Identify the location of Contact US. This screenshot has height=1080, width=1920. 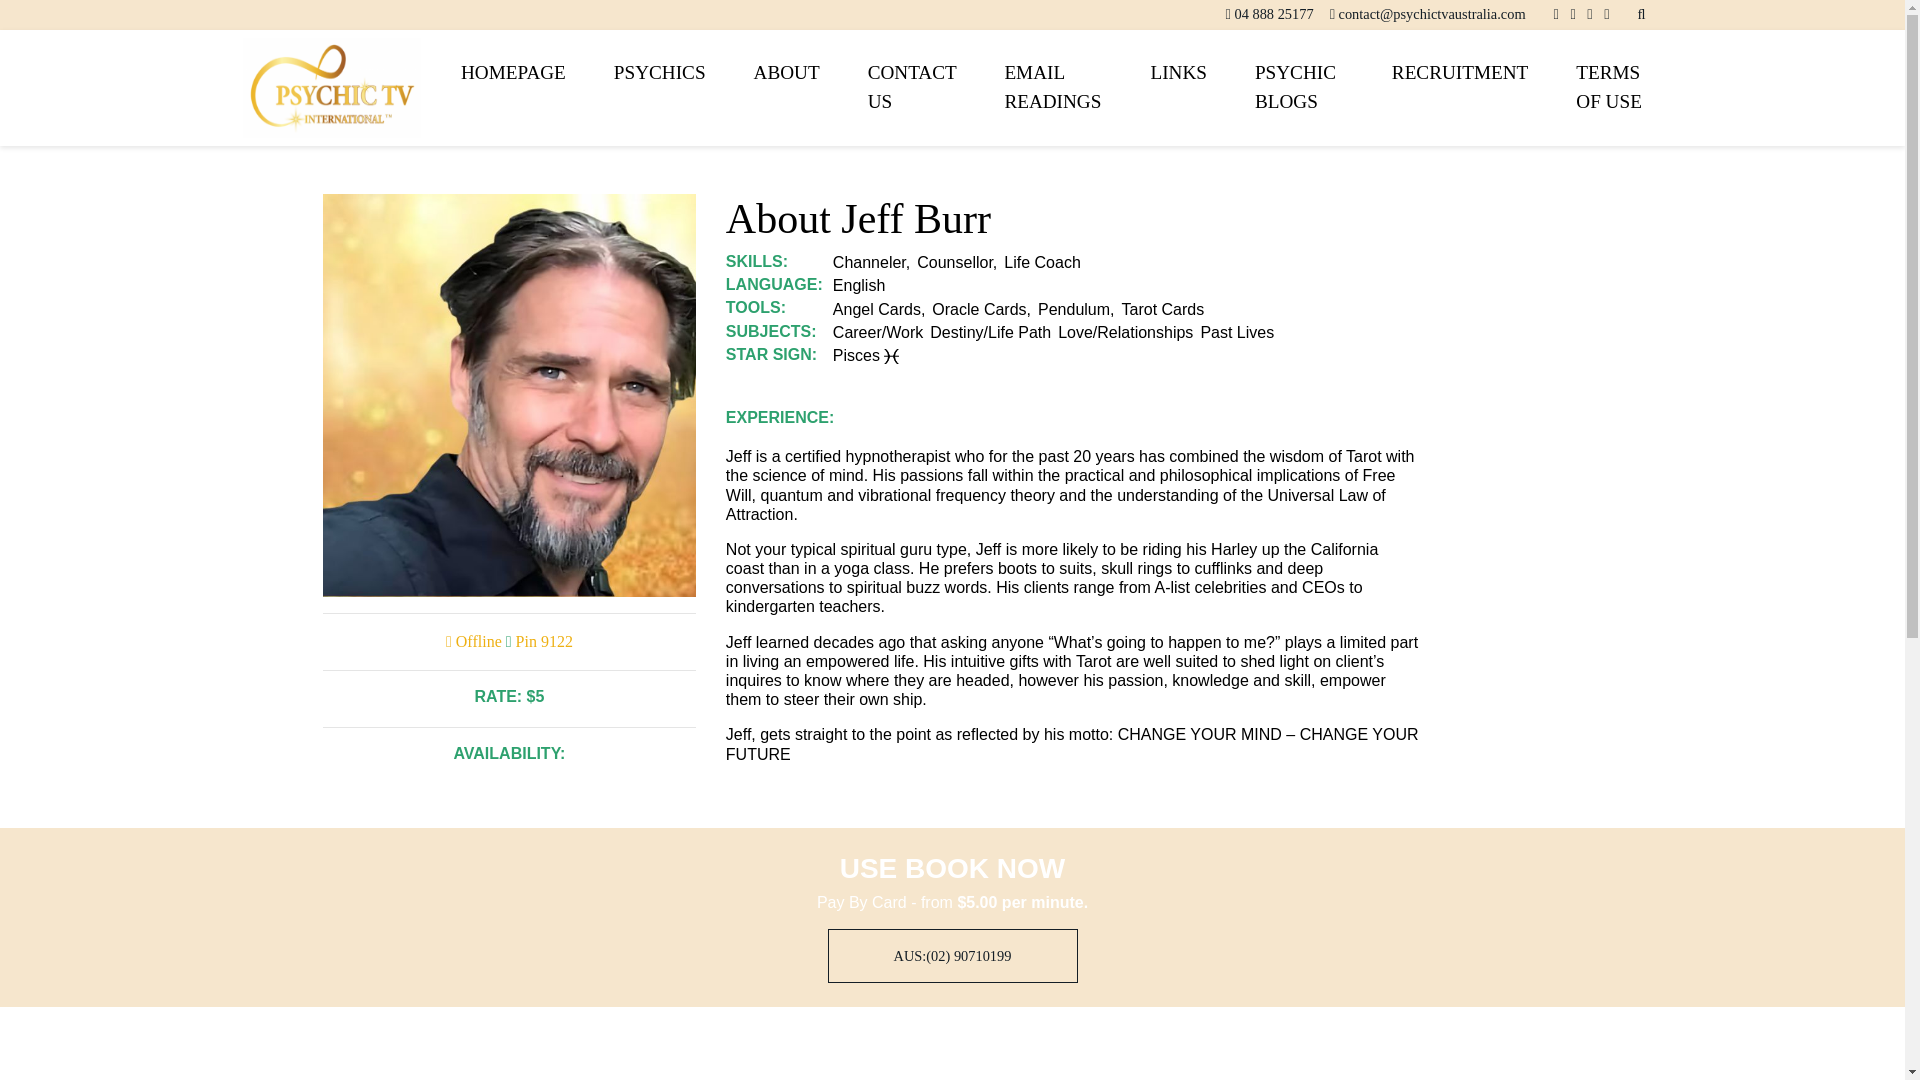
(912, 88).